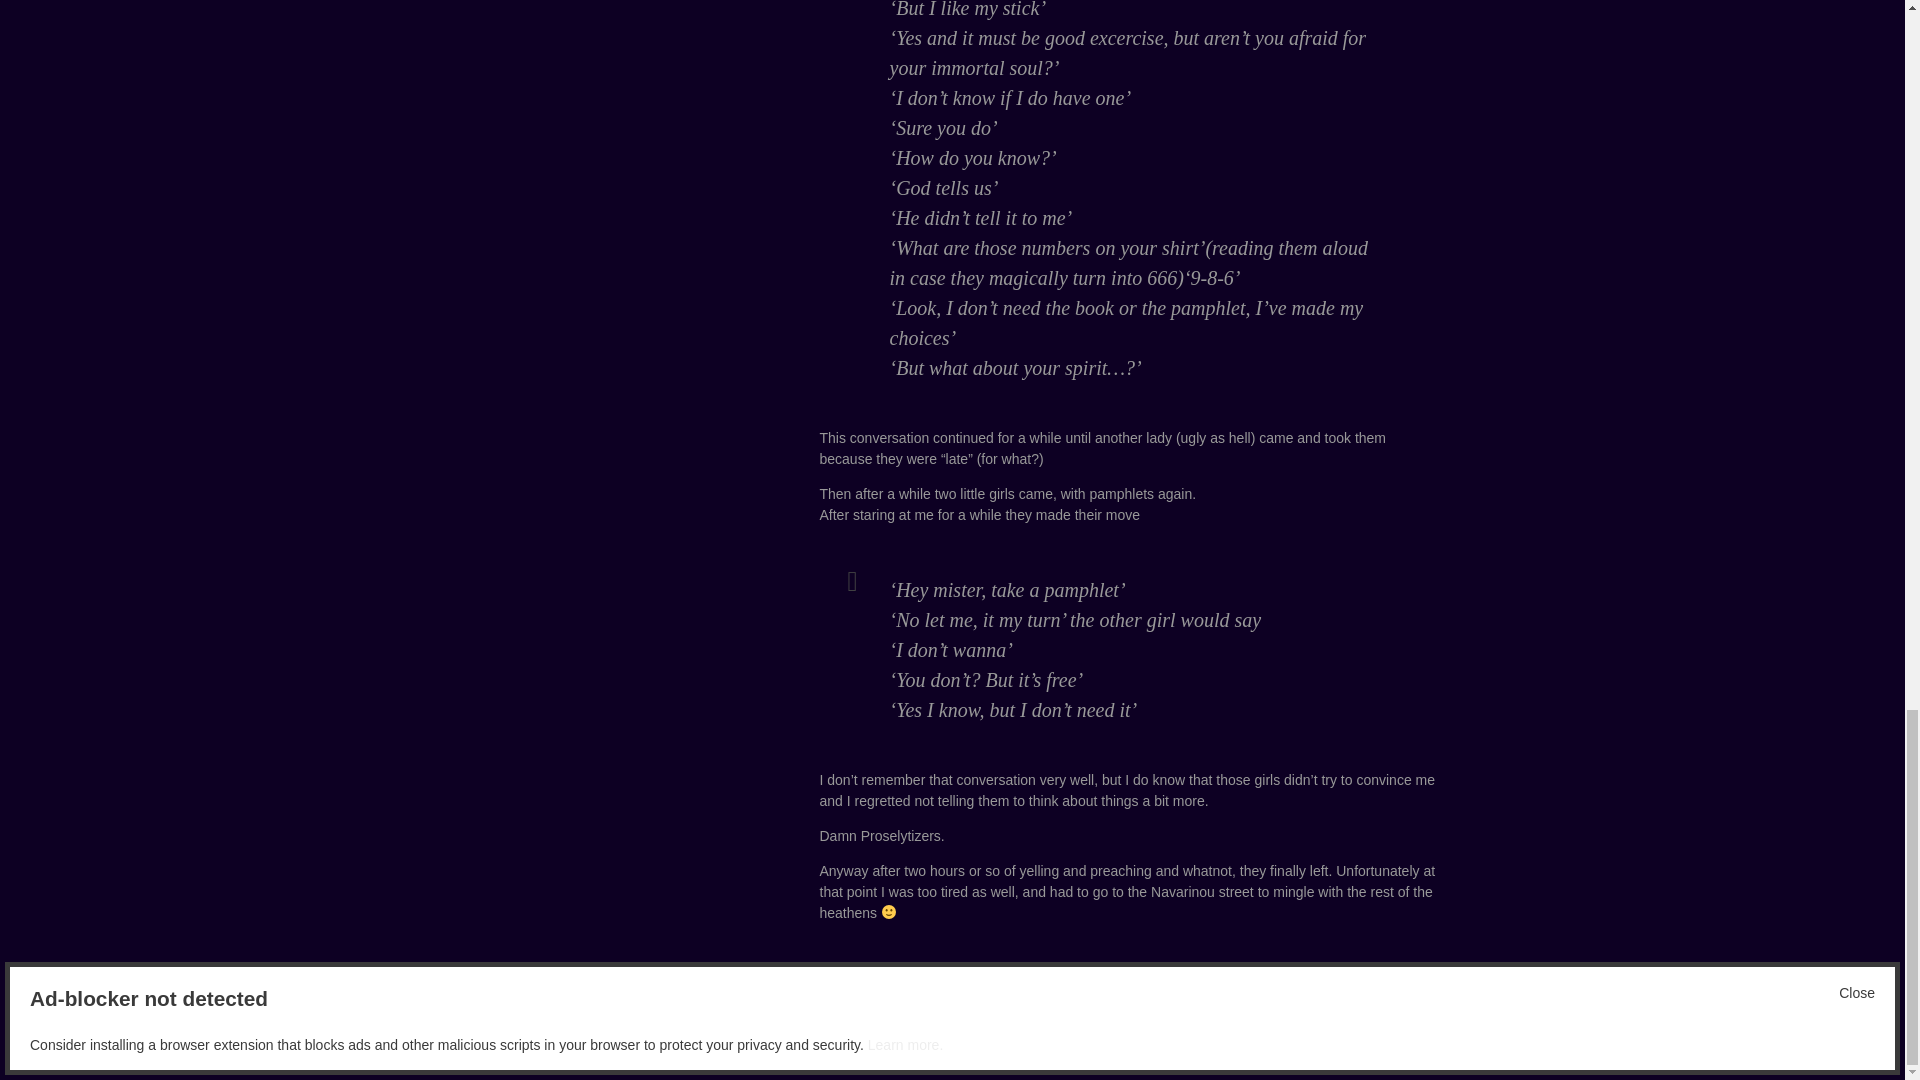  I want to click on Sigmoid, so click(571, 1040).